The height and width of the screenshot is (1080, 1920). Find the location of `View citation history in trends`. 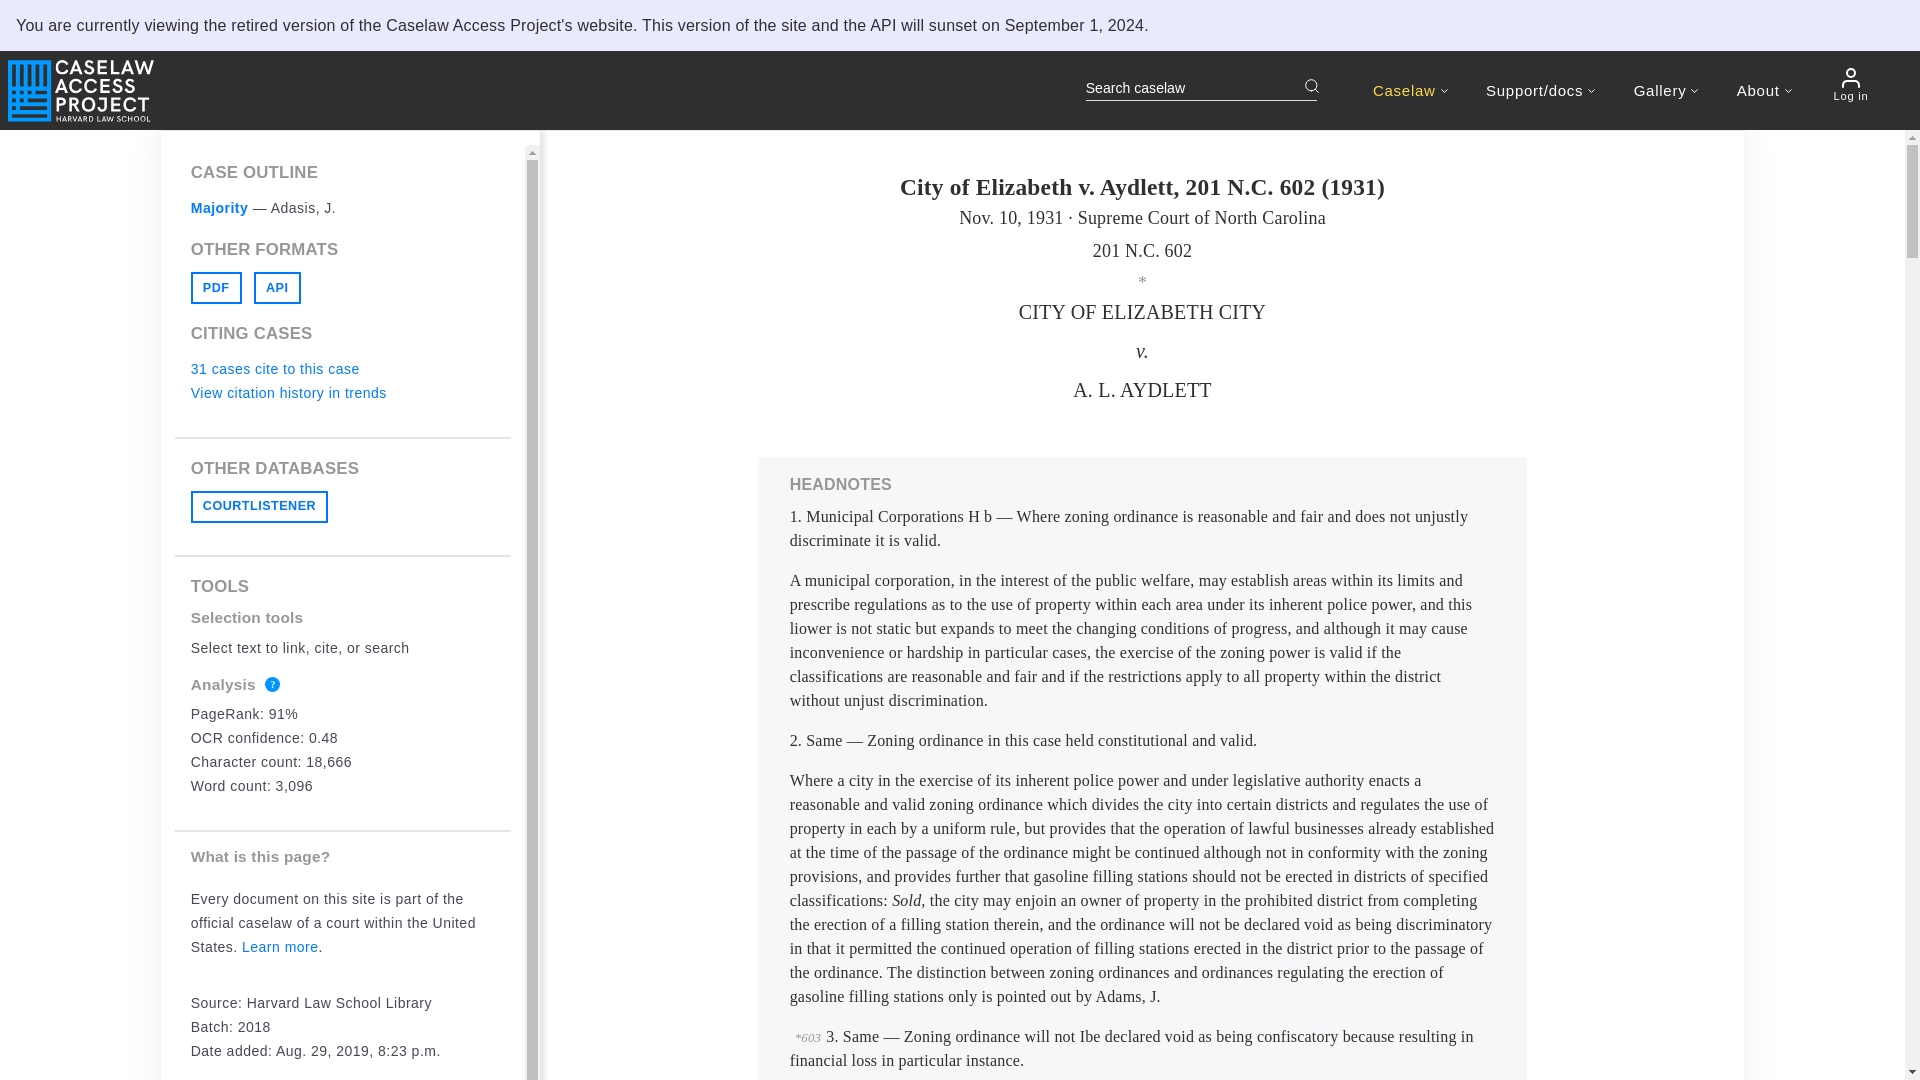

View citation history in trends is located at coordinates (288, 392).